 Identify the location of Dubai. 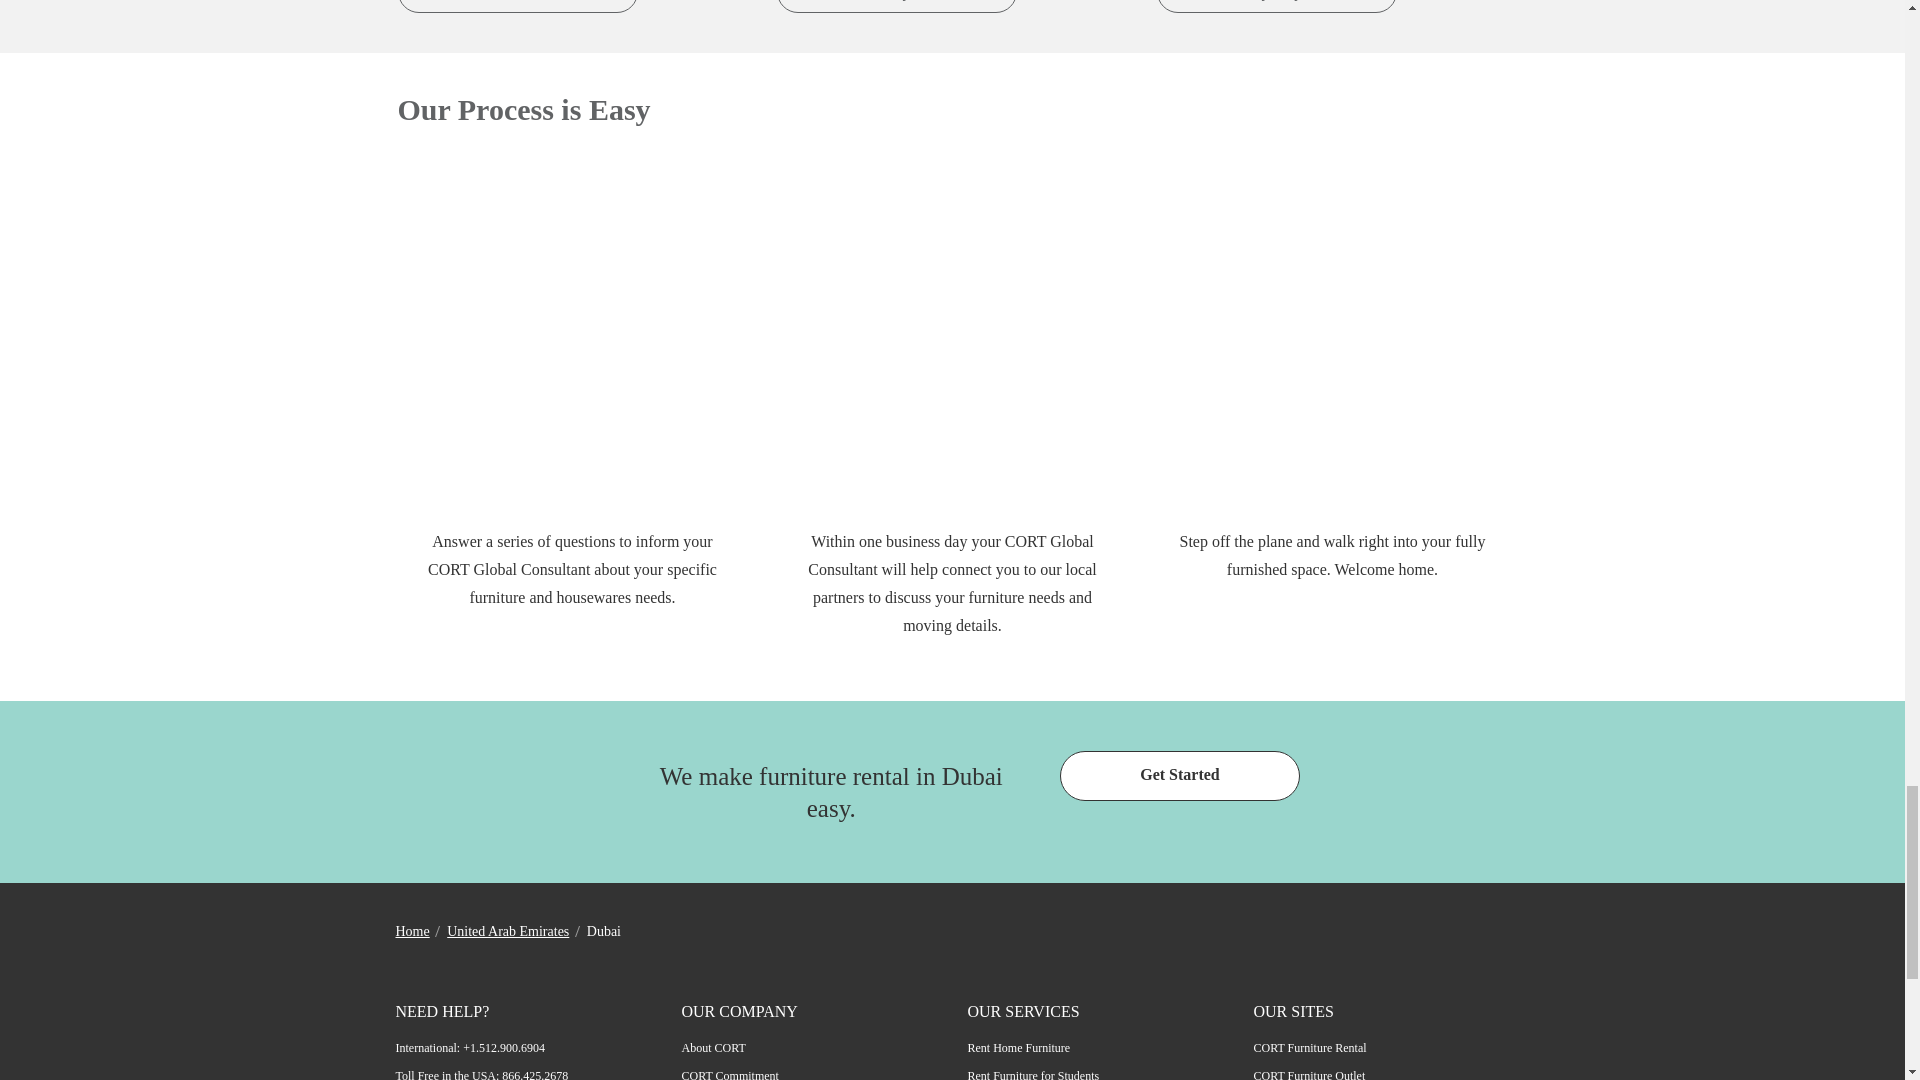
(517, 7).